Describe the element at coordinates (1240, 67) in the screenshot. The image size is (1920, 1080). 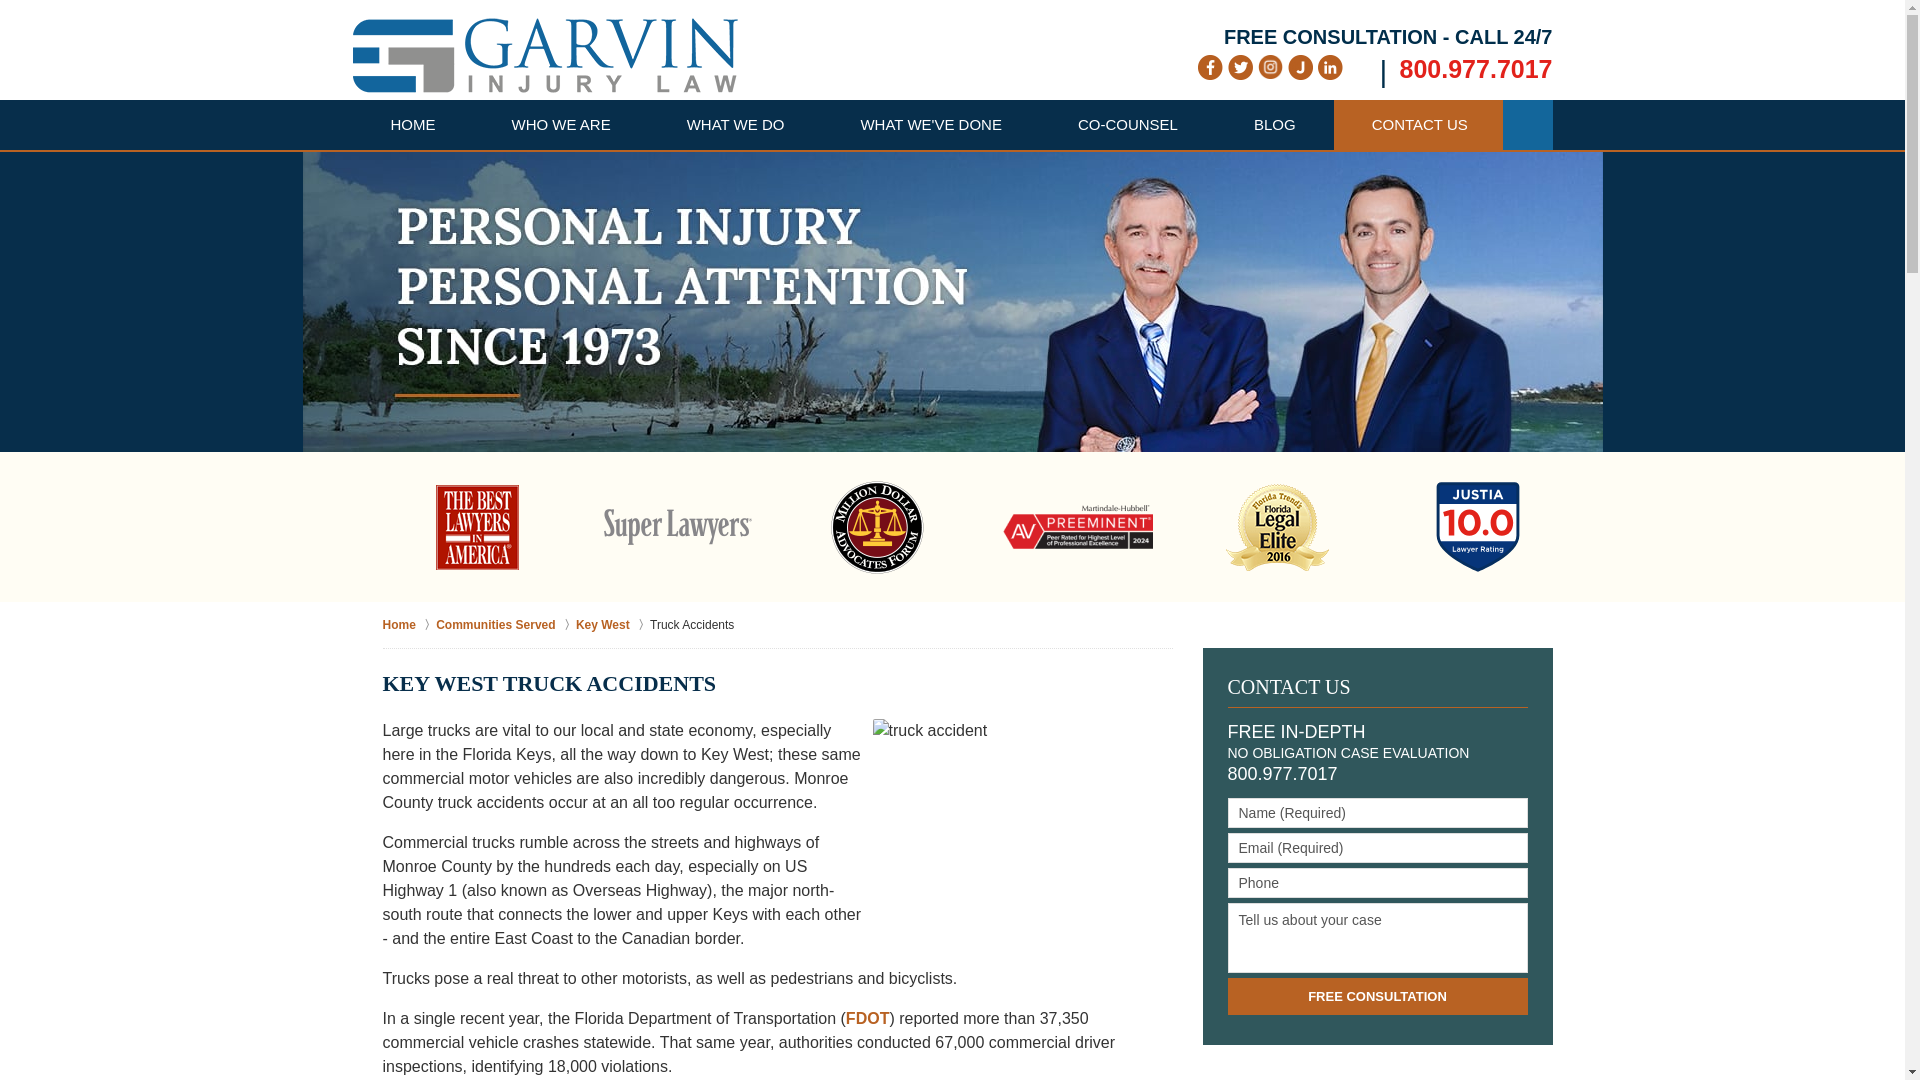
I see `Twitter` at that location.